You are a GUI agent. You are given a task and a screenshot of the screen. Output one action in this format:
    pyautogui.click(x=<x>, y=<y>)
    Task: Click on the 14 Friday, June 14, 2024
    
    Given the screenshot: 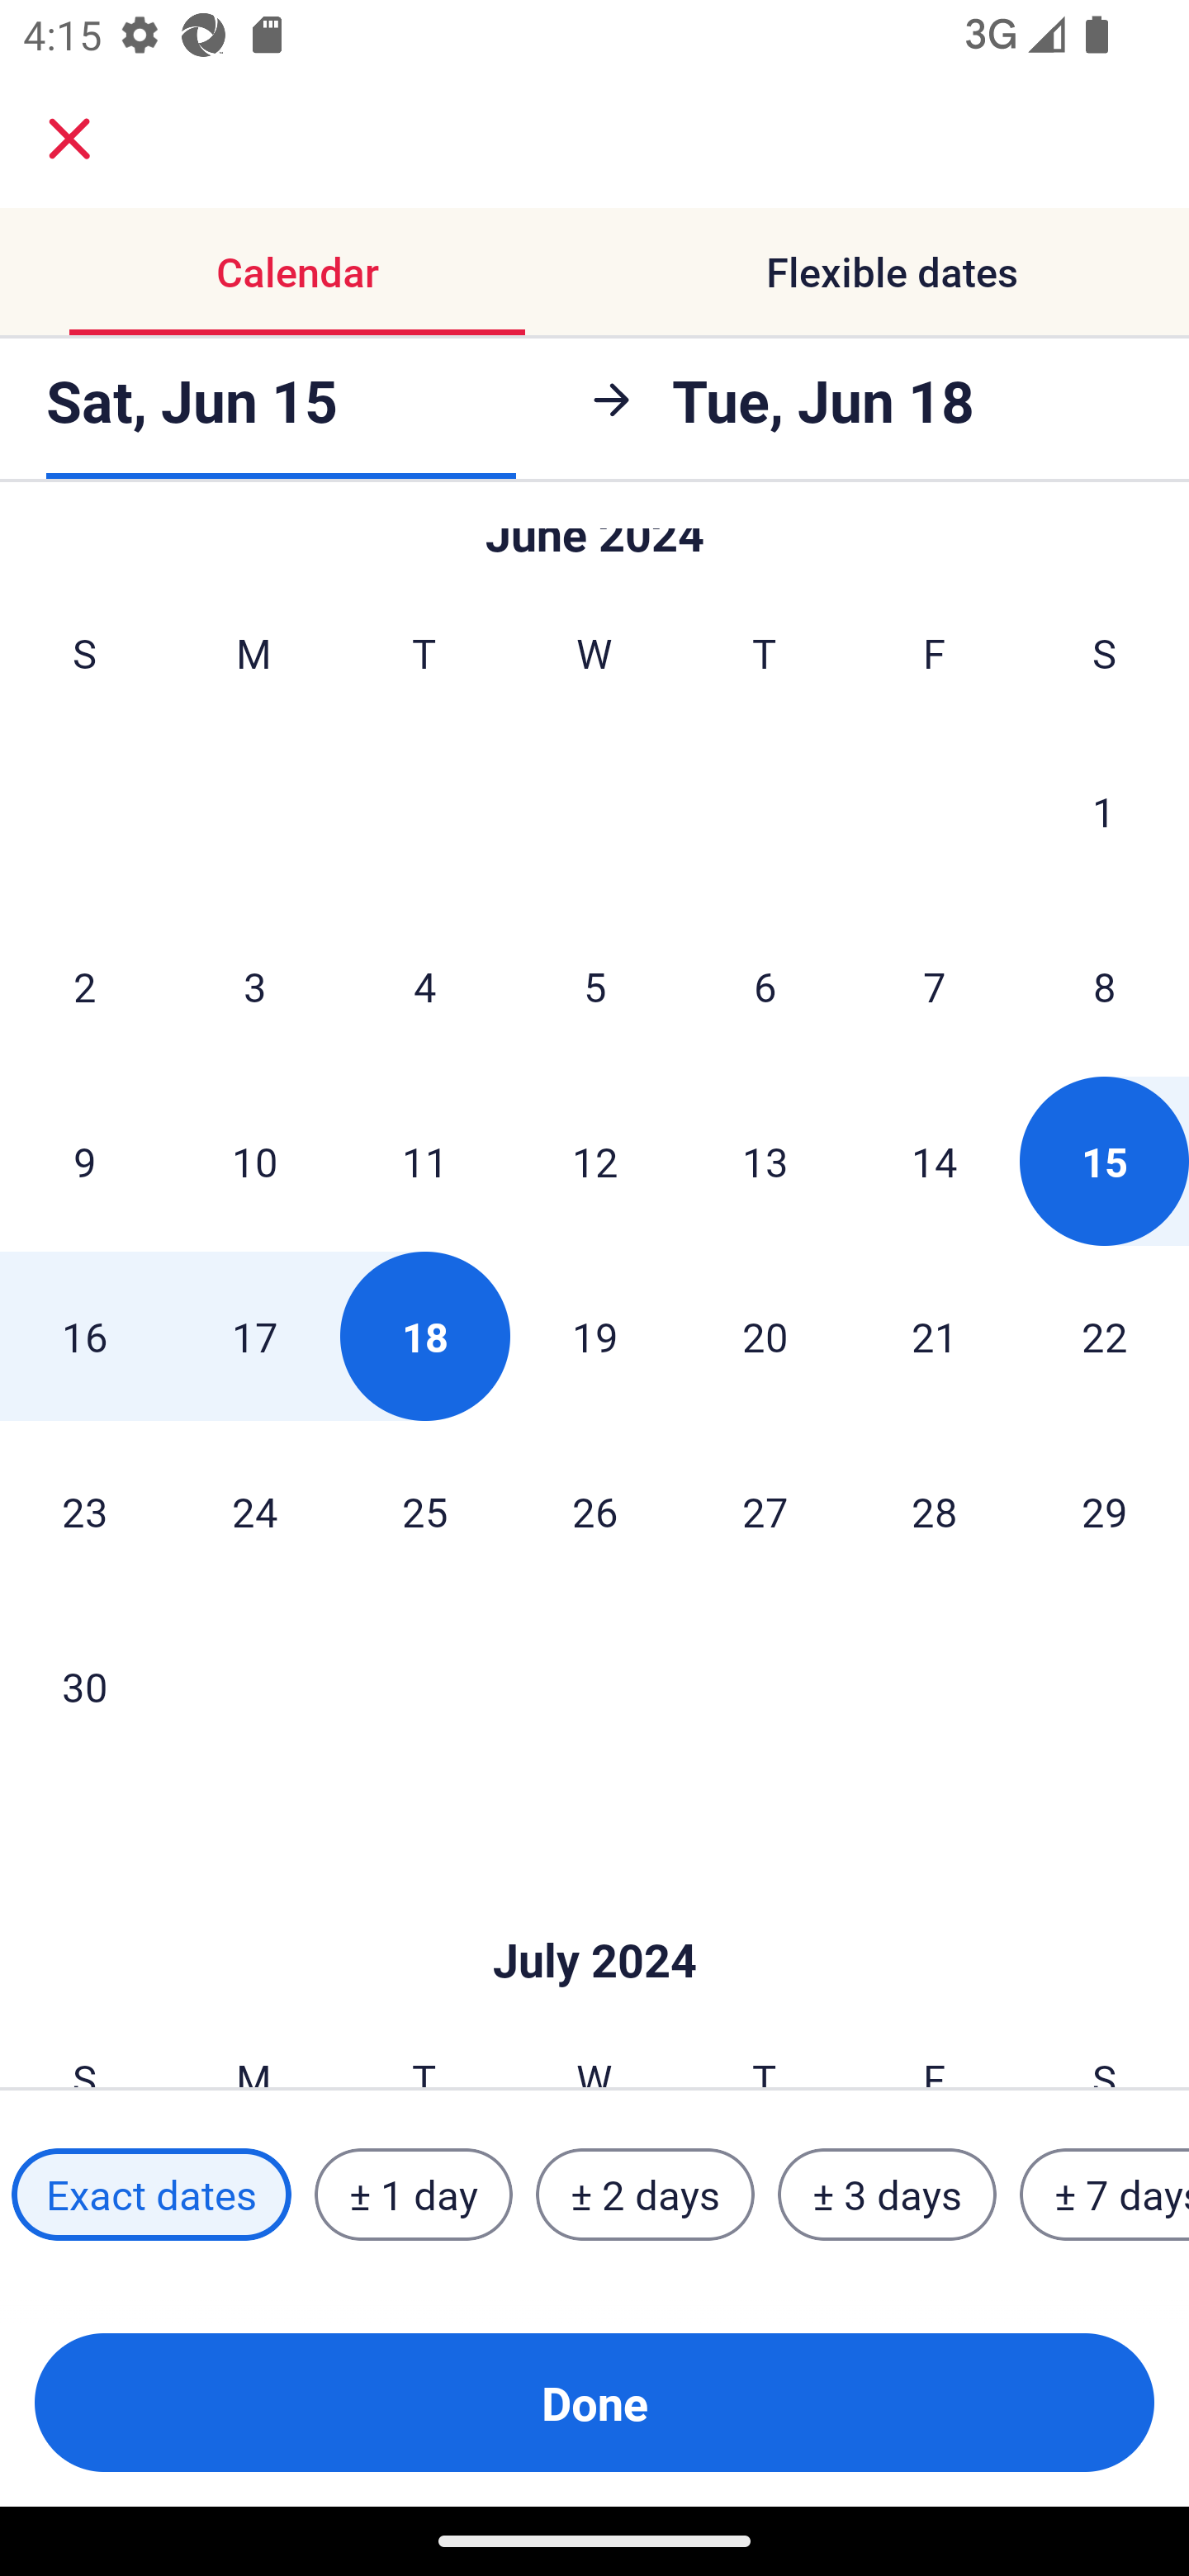 What is the action you would take?
    pyautogui.click(x=935, y=1162)
    